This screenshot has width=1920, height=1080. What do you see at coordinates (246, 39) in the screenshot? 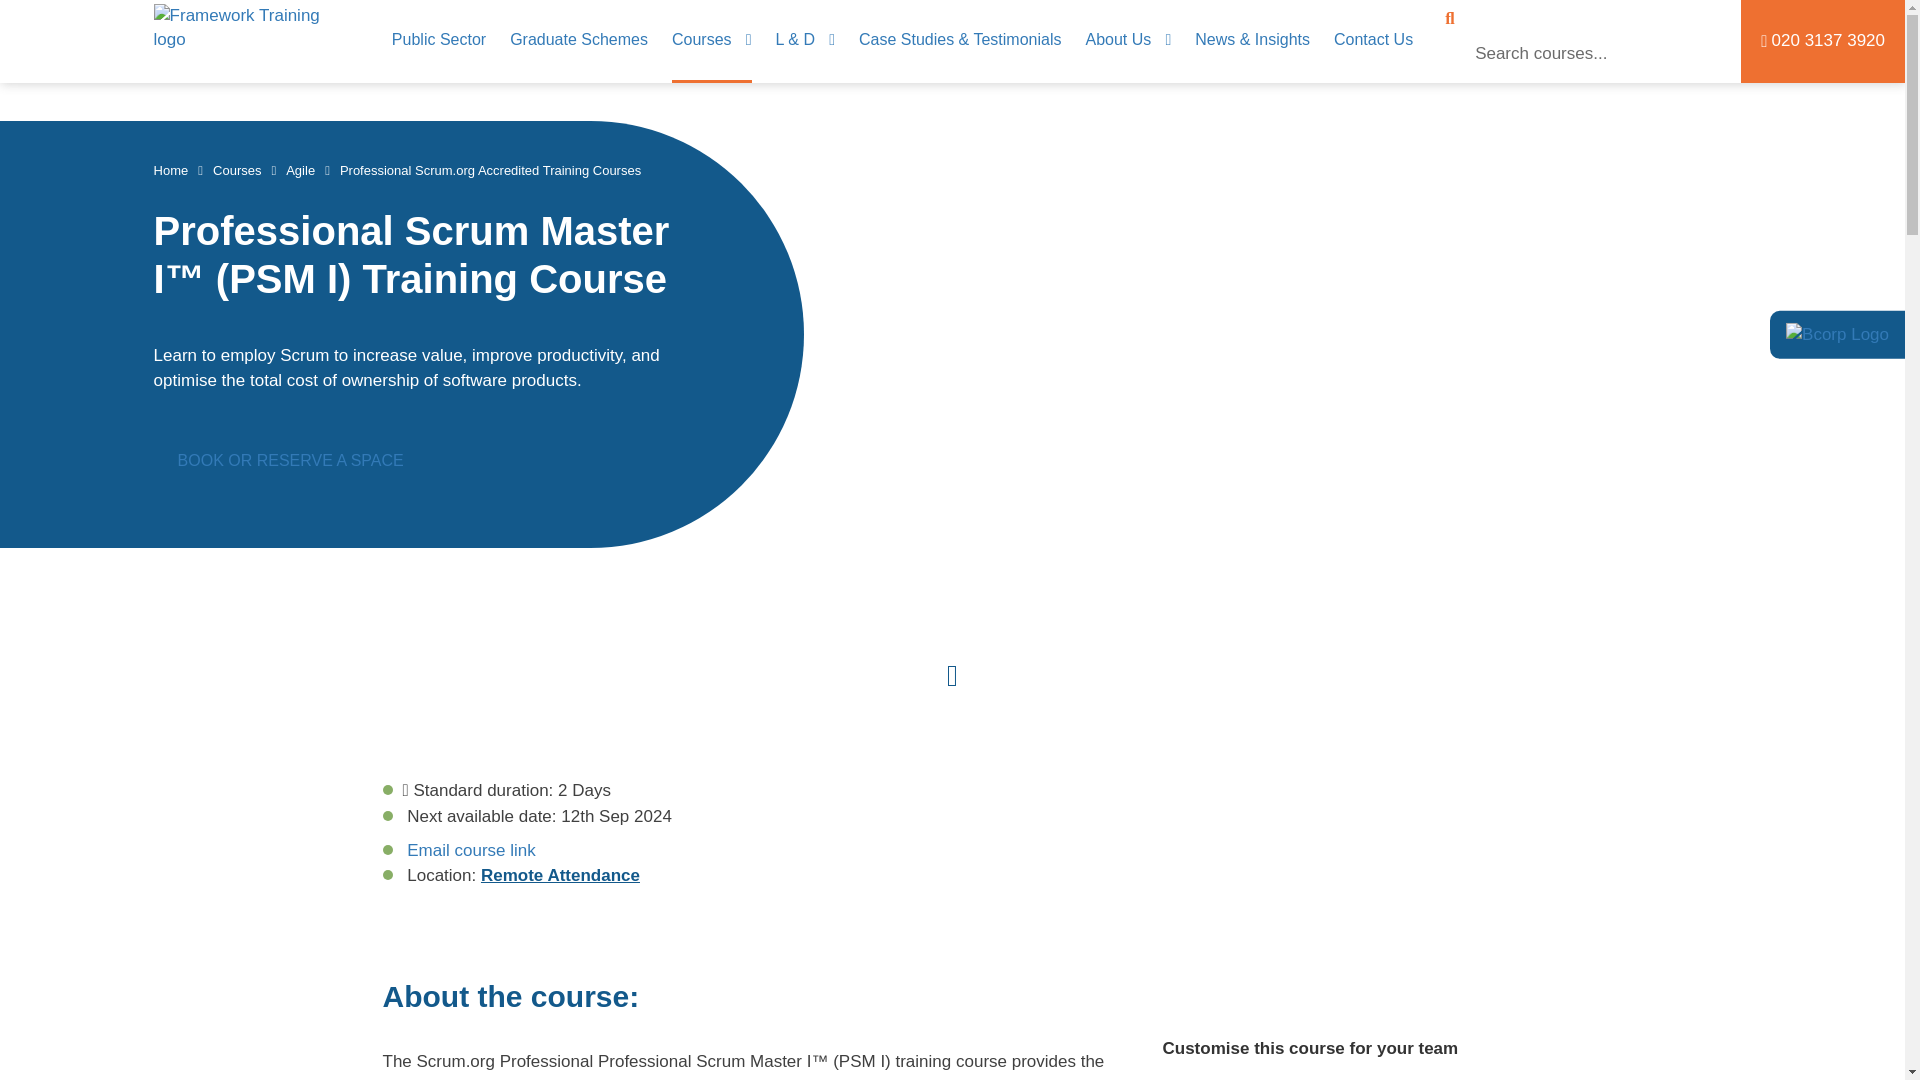
I see `Framework Training logo` at bounding box center [246, 39].